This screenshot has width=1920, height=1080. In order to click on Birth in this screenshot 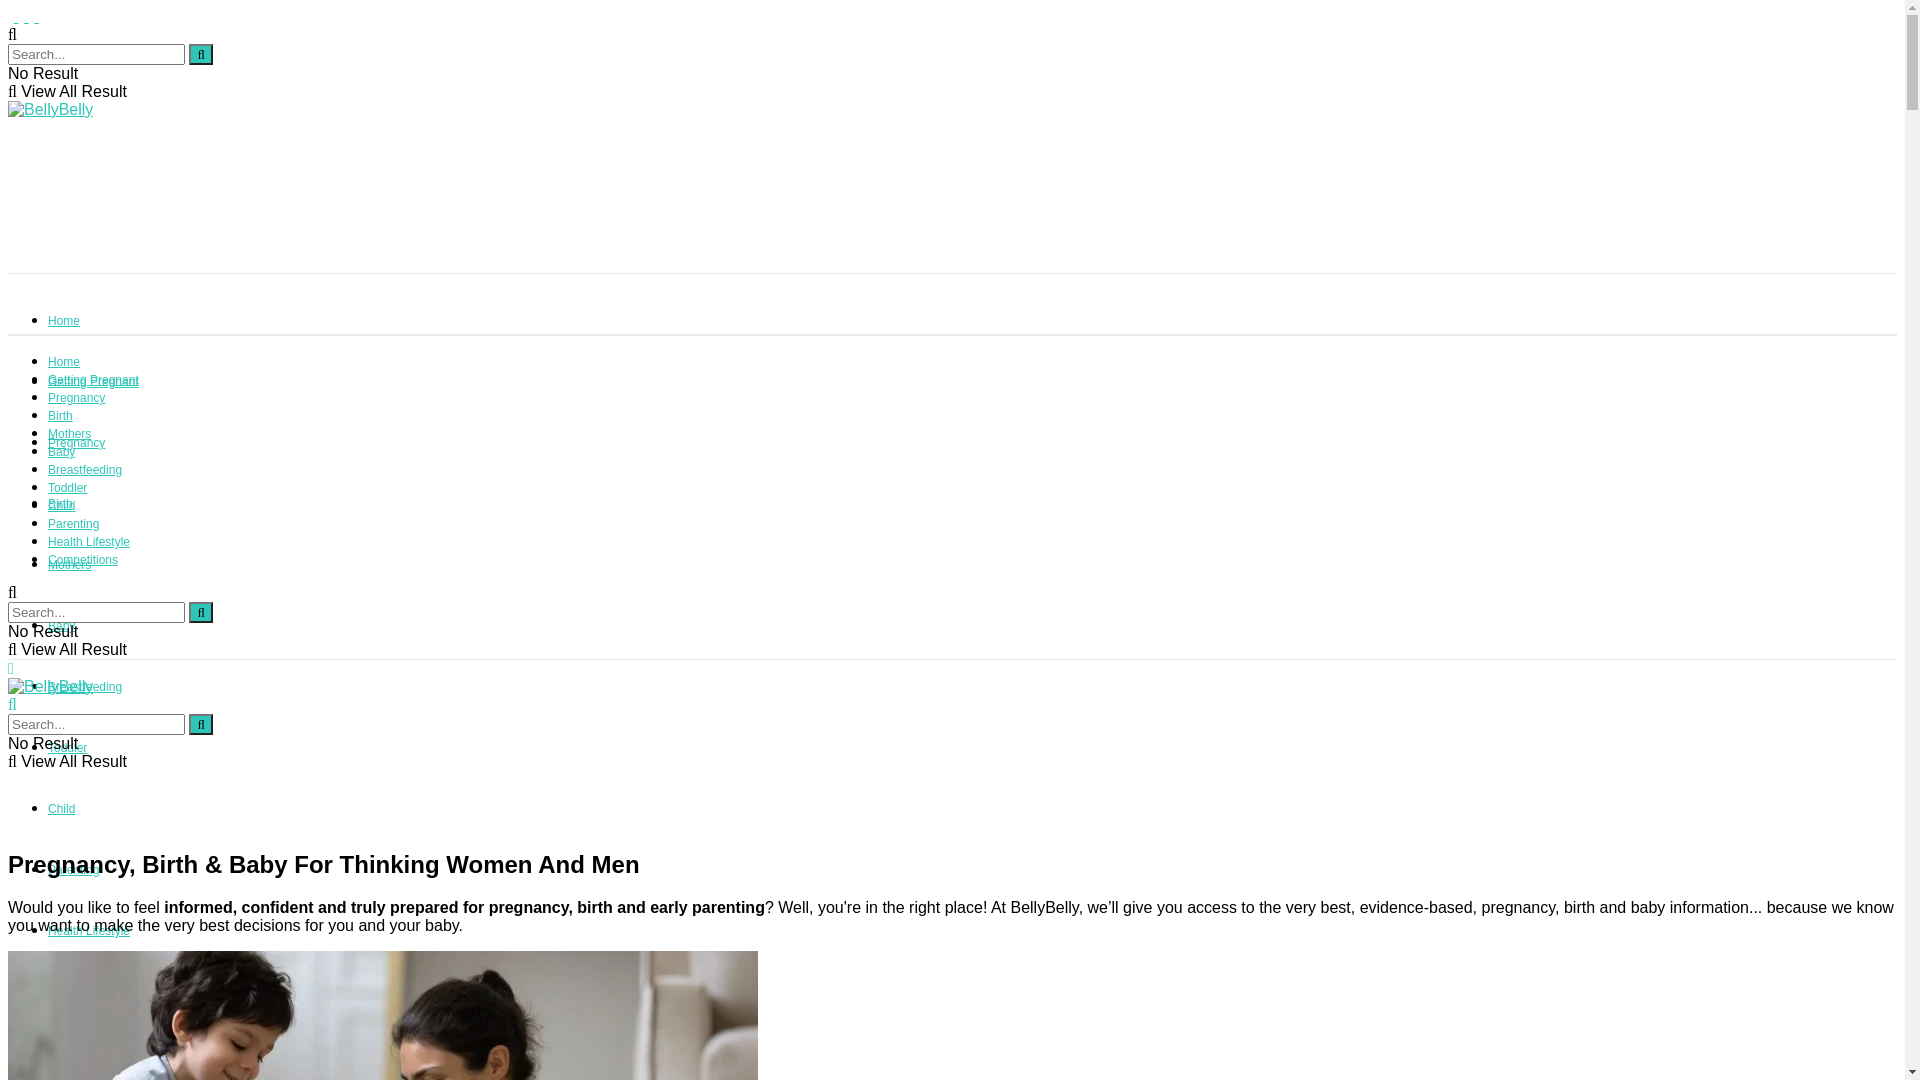, I will do `click(60, 504)`.